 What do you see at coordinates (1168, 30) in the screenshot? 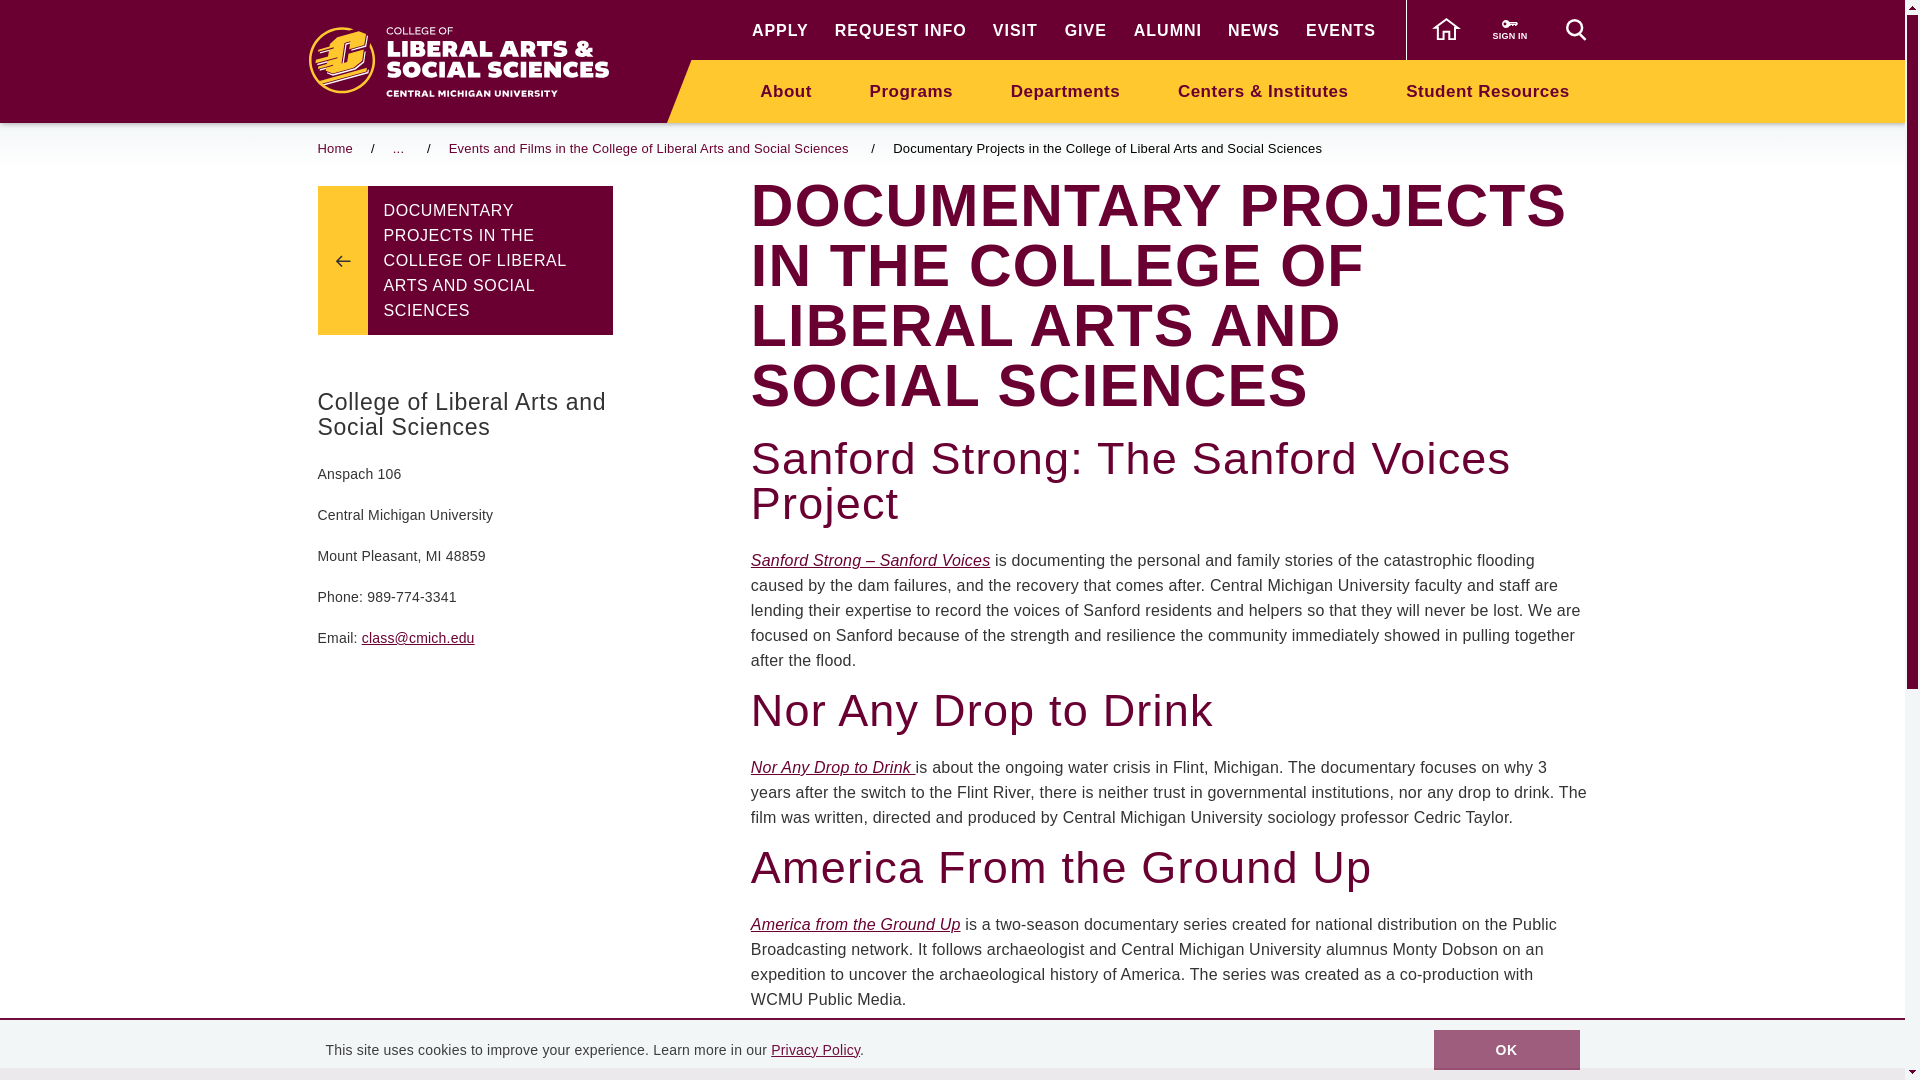
I see `ALUMNI` at bounding box center [1168, 30].